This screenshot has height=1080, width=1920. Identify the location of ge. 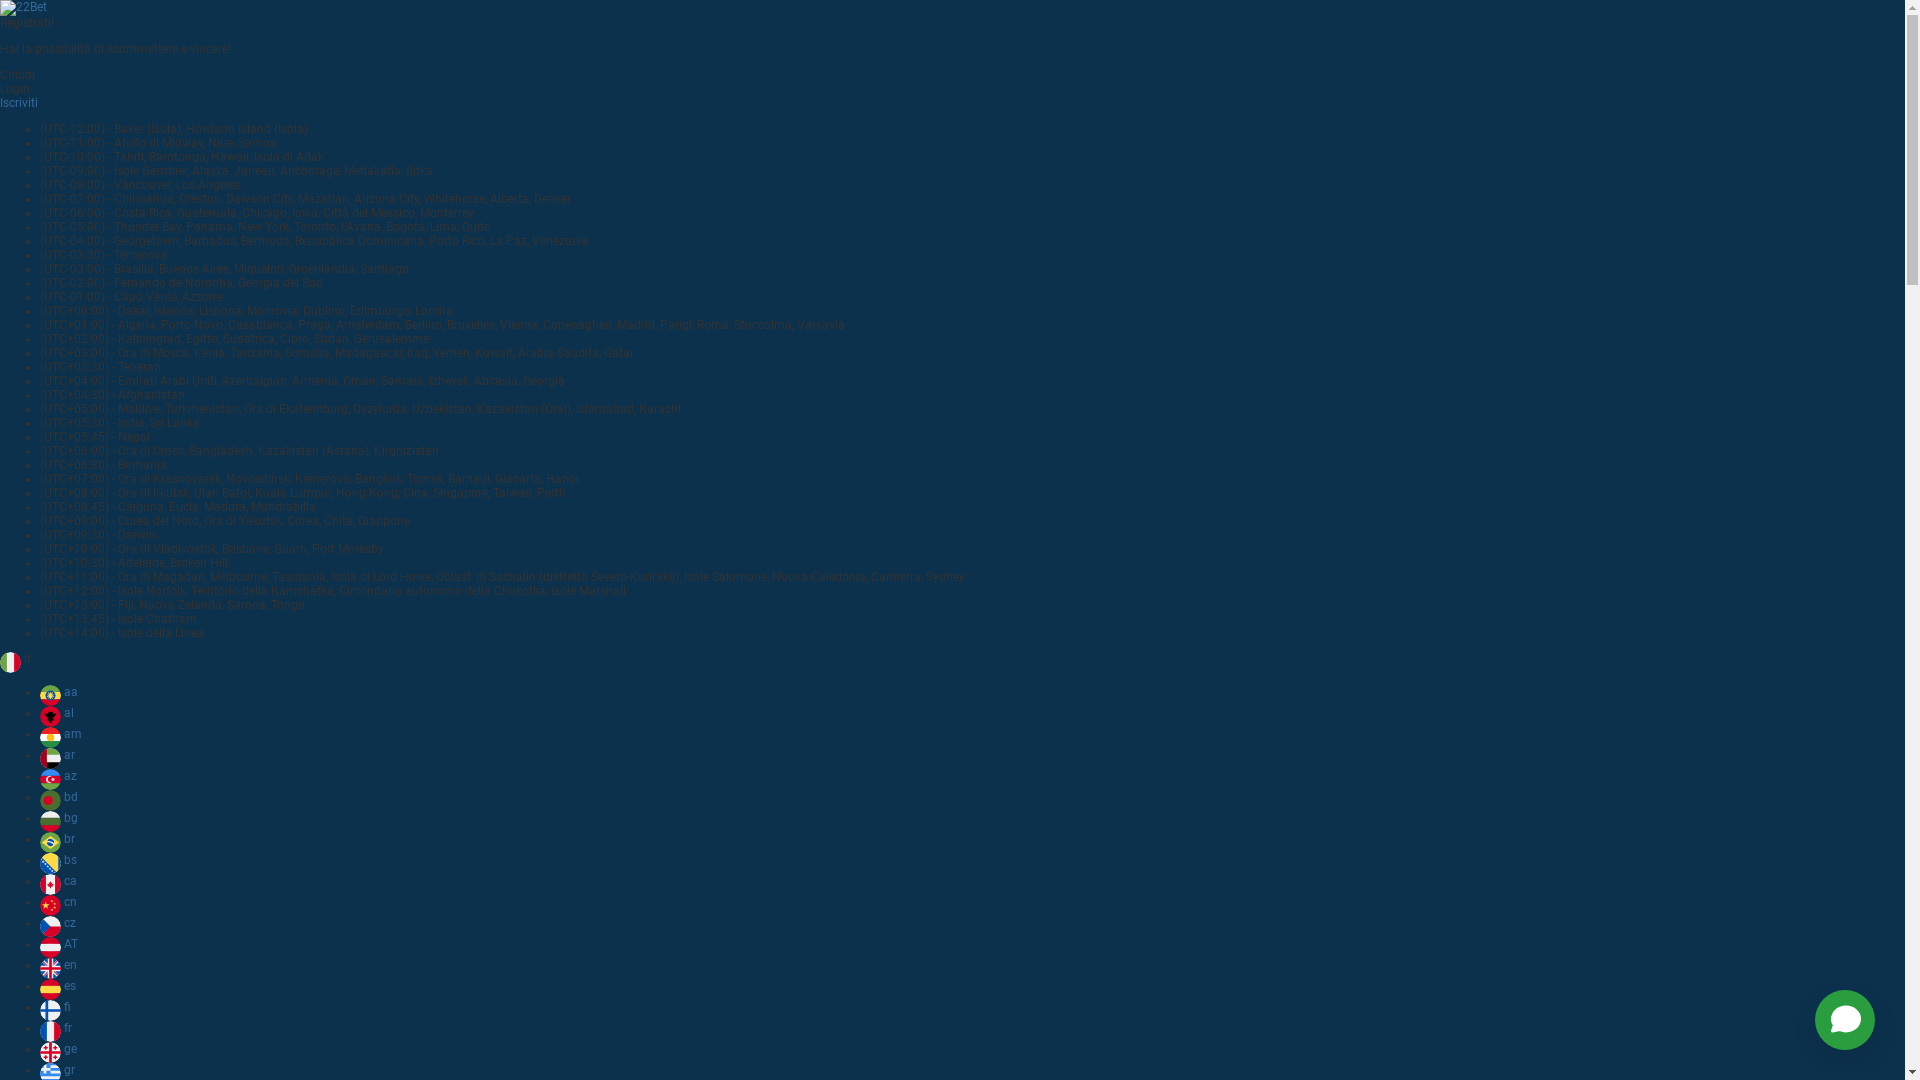
(58, 1049).